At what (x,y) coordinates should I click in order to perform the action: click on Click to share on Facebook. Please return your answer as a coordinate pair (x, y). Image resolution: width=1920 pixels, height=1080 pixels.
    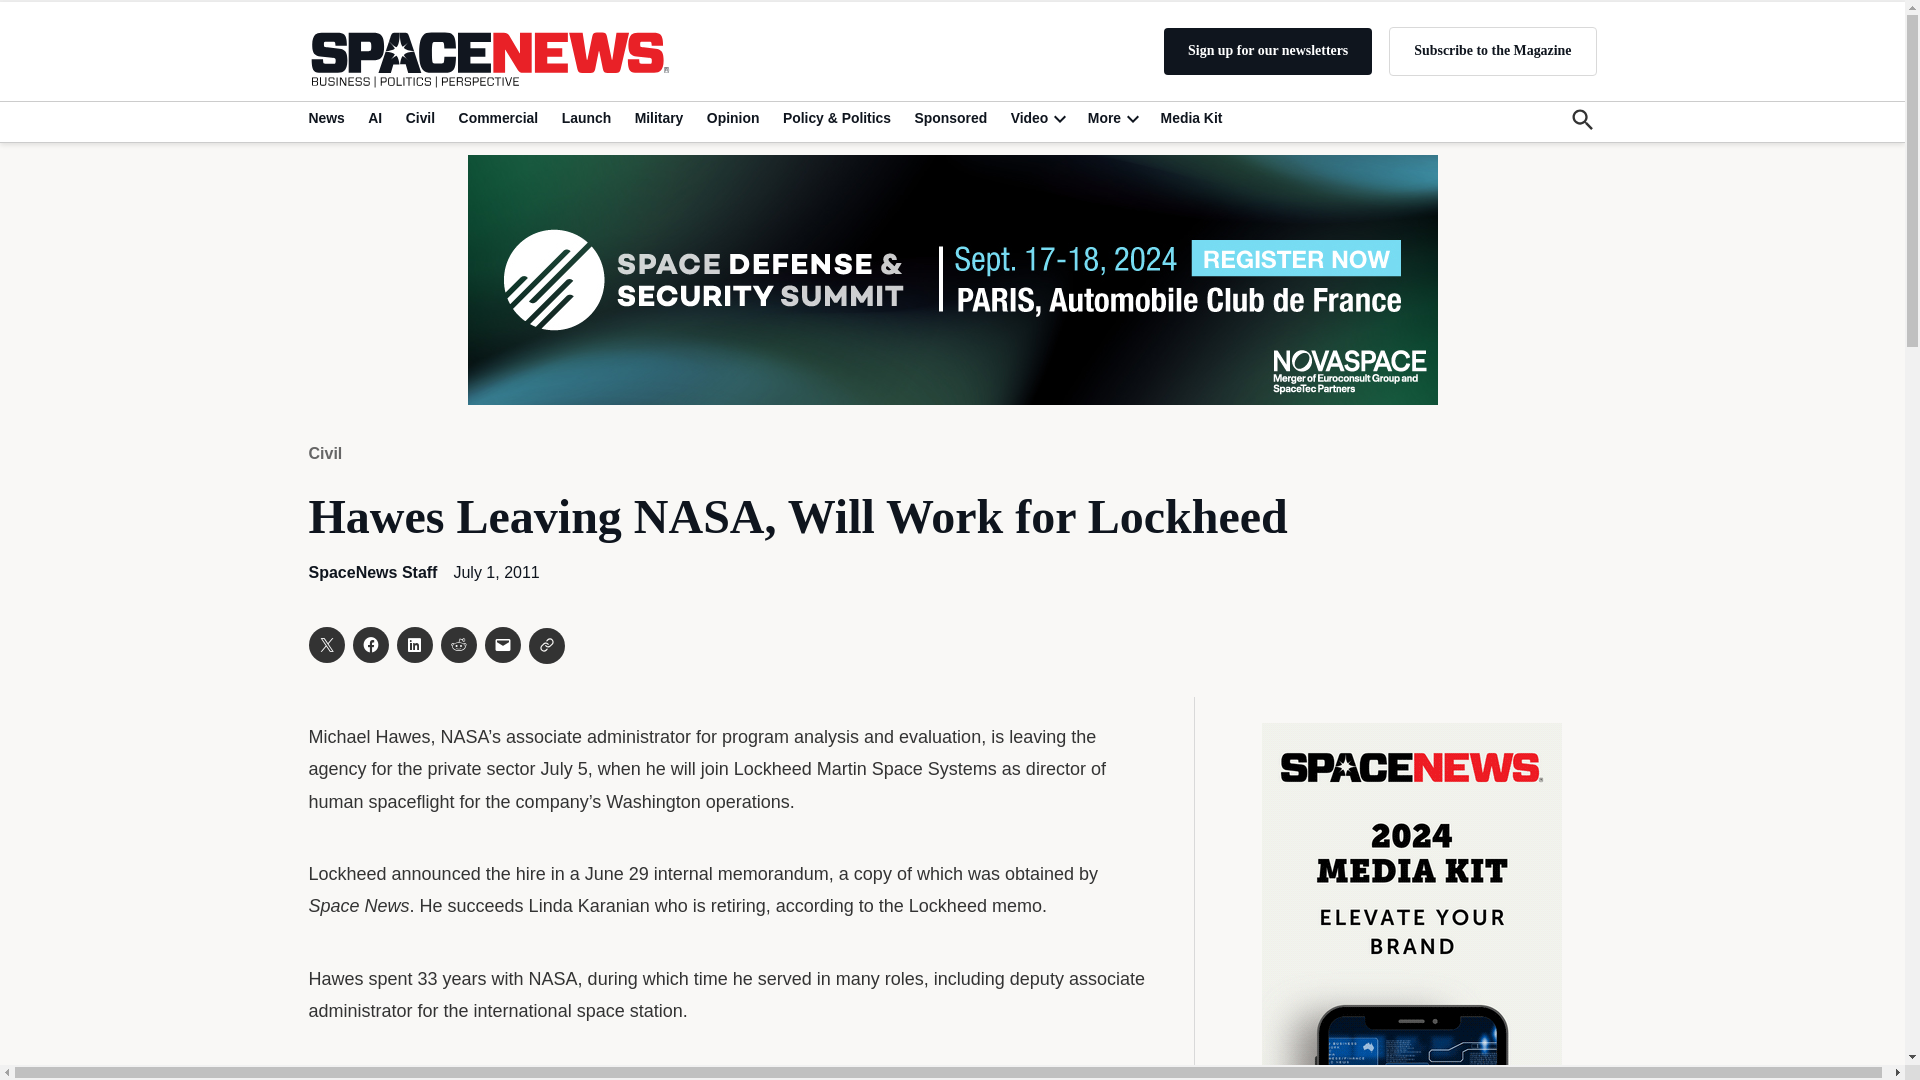
    Looking at the image, I should click on (369, 645).